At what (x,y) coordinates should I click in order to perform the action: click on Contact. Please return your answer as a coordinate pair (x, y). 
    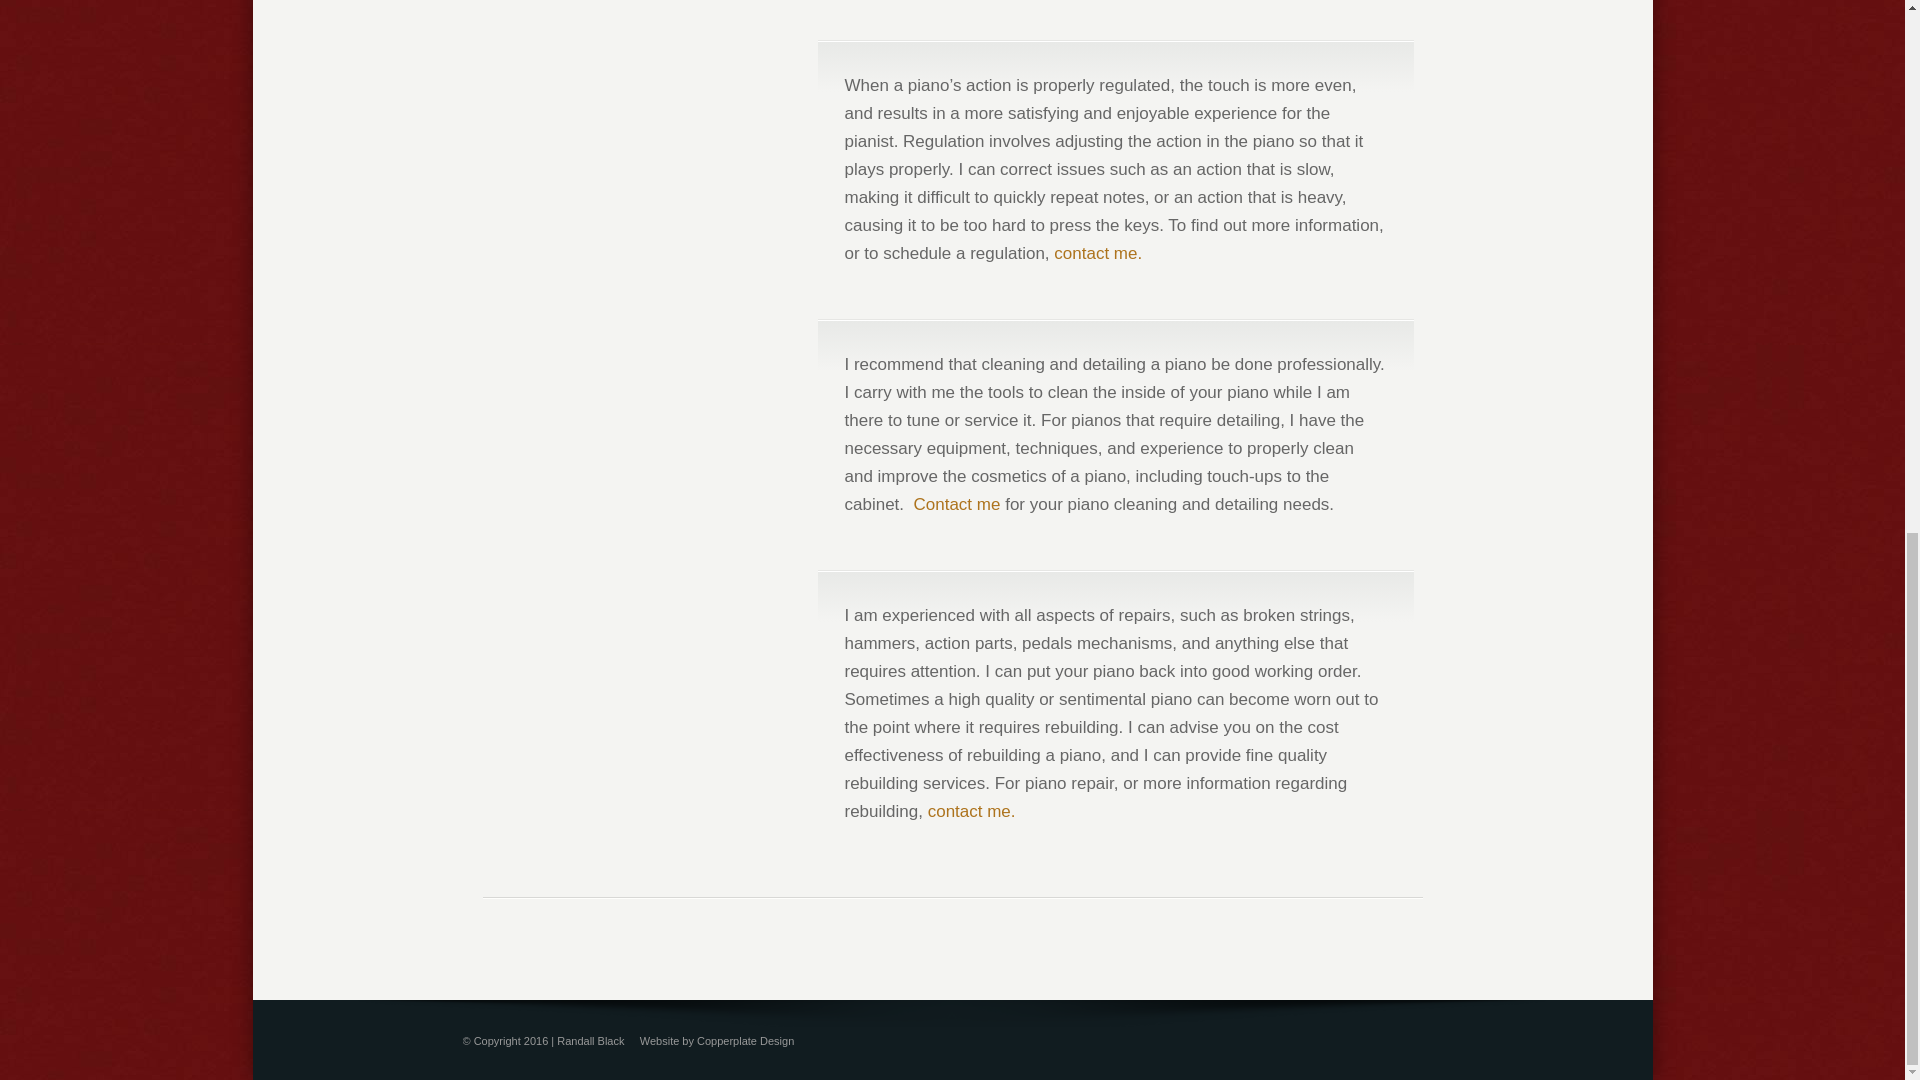
    Looking at the image, I should click on (971, 811).